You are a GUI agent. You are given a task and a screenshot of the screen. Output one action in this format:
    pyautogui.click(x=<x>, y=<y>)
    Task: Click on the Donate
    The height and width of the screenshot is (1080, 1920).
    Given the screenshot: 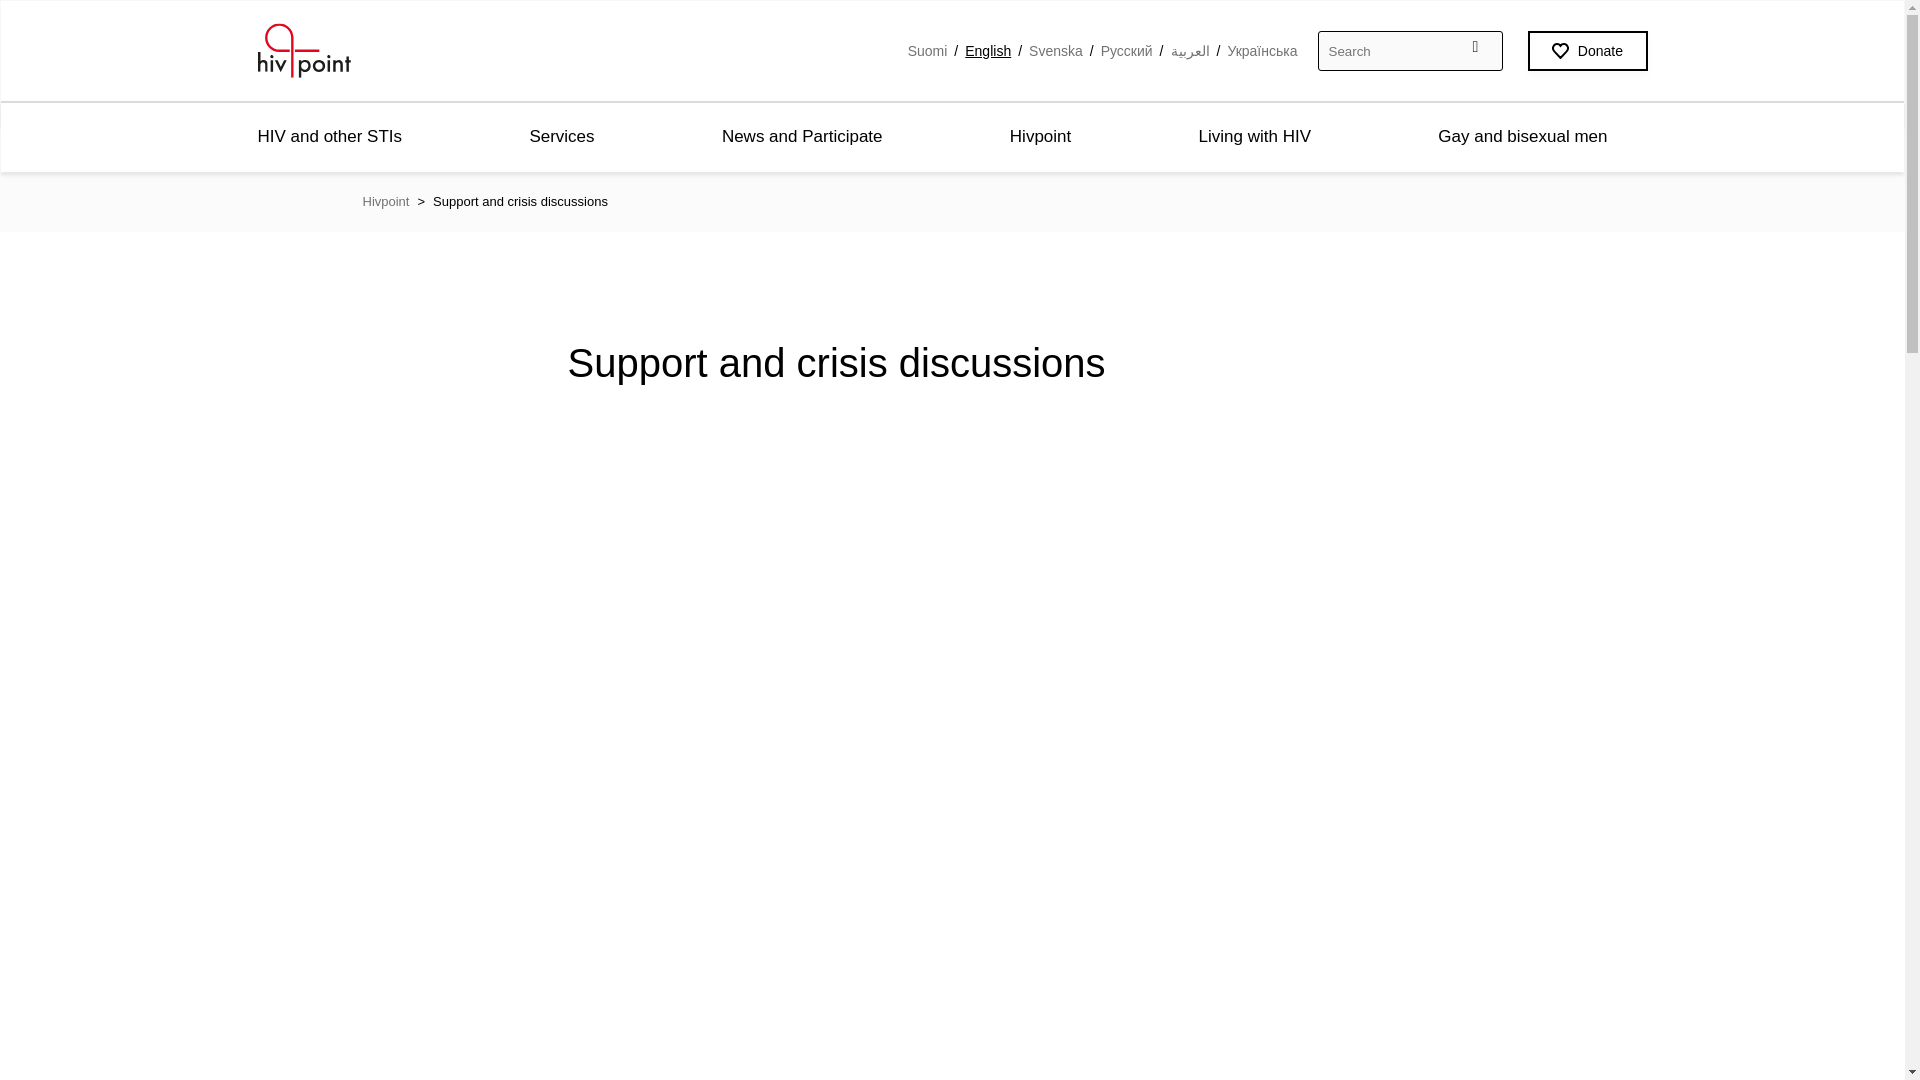 What is the action you would take?
    pyautogui.click(x=1588, y=52)
    